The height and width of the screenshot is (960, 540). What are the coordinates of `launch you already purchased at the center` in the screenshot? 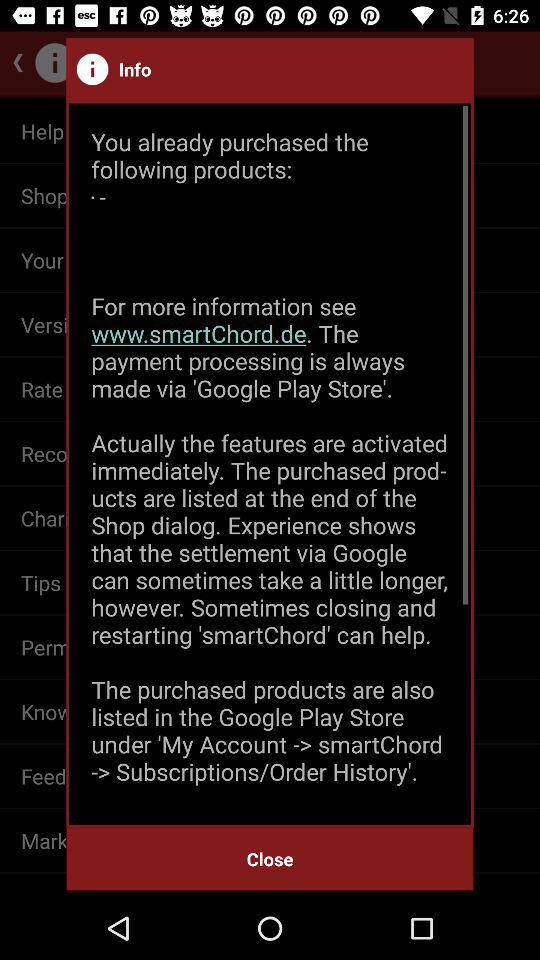 It's located at (270, 464).